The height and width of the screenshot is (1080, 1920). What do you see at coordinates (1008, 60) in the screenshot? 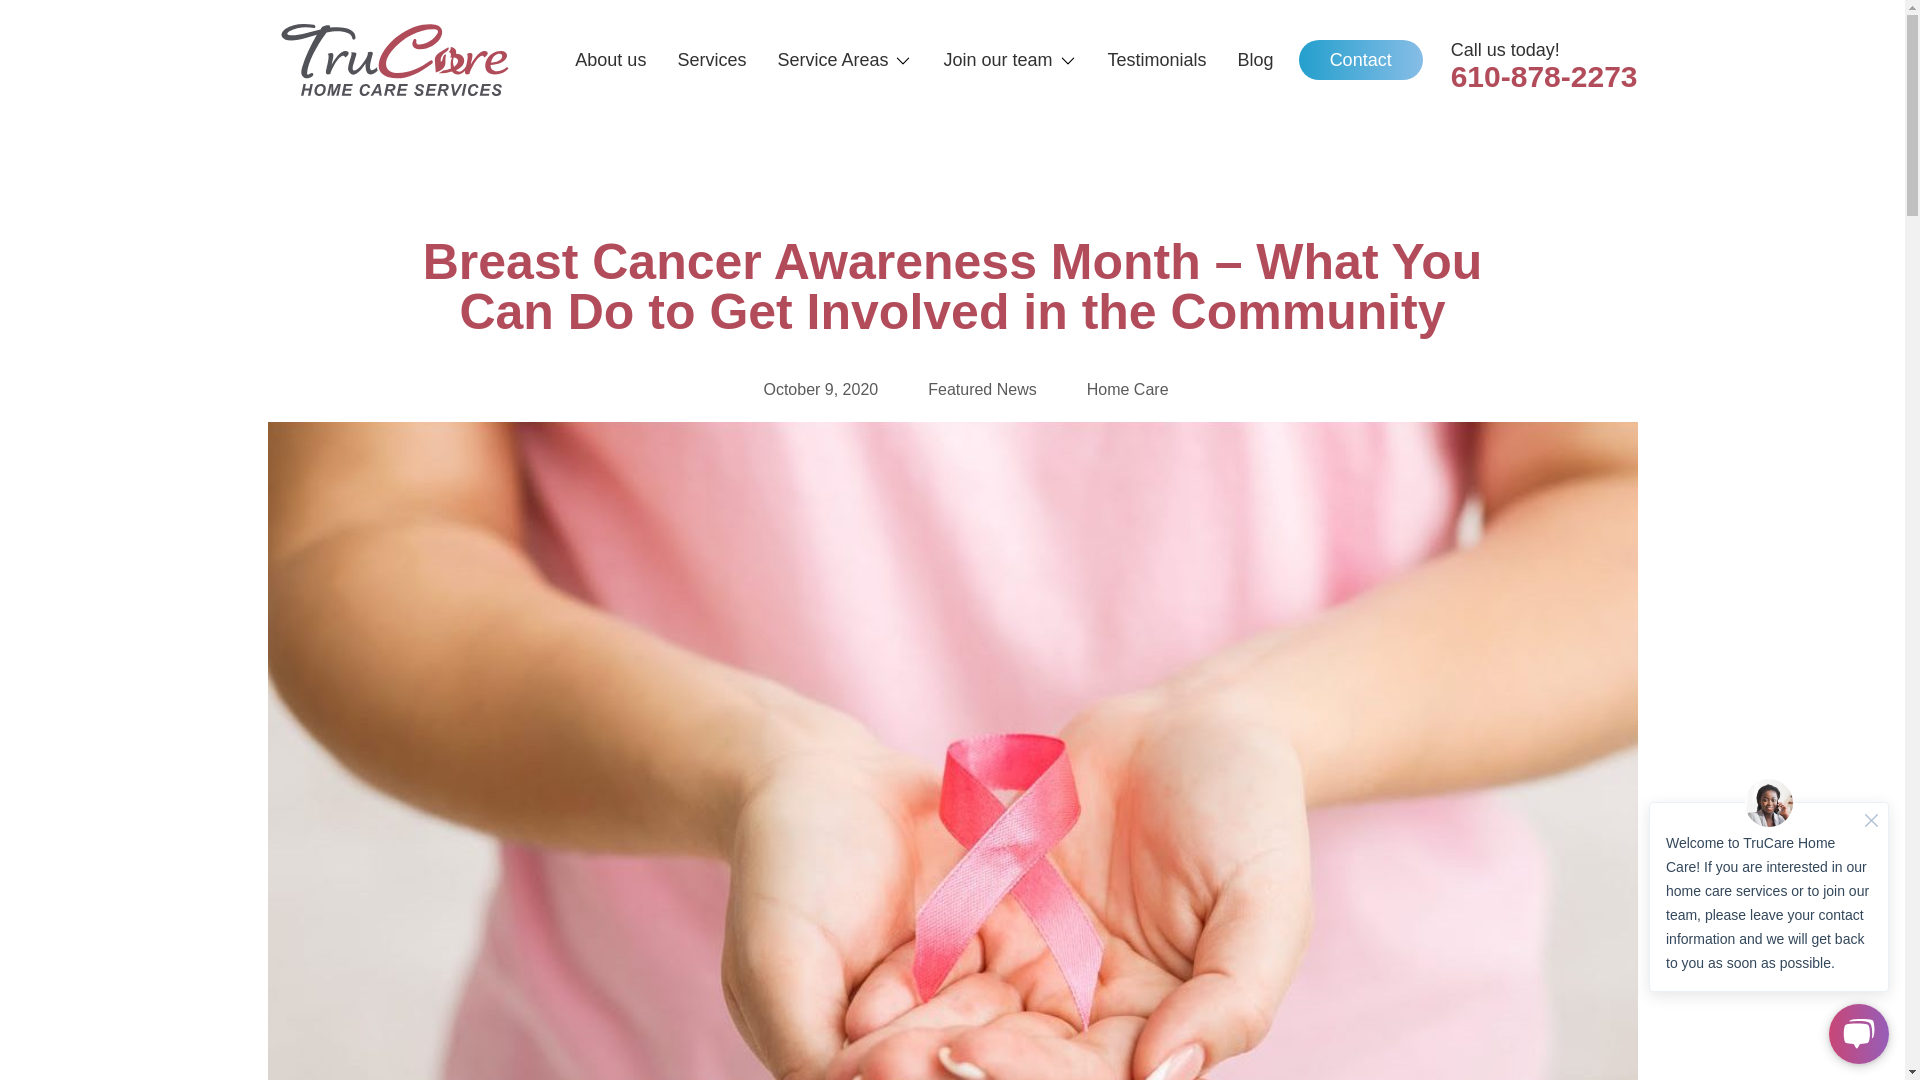
I see `Join our team` at bounding box center [1008, 60].